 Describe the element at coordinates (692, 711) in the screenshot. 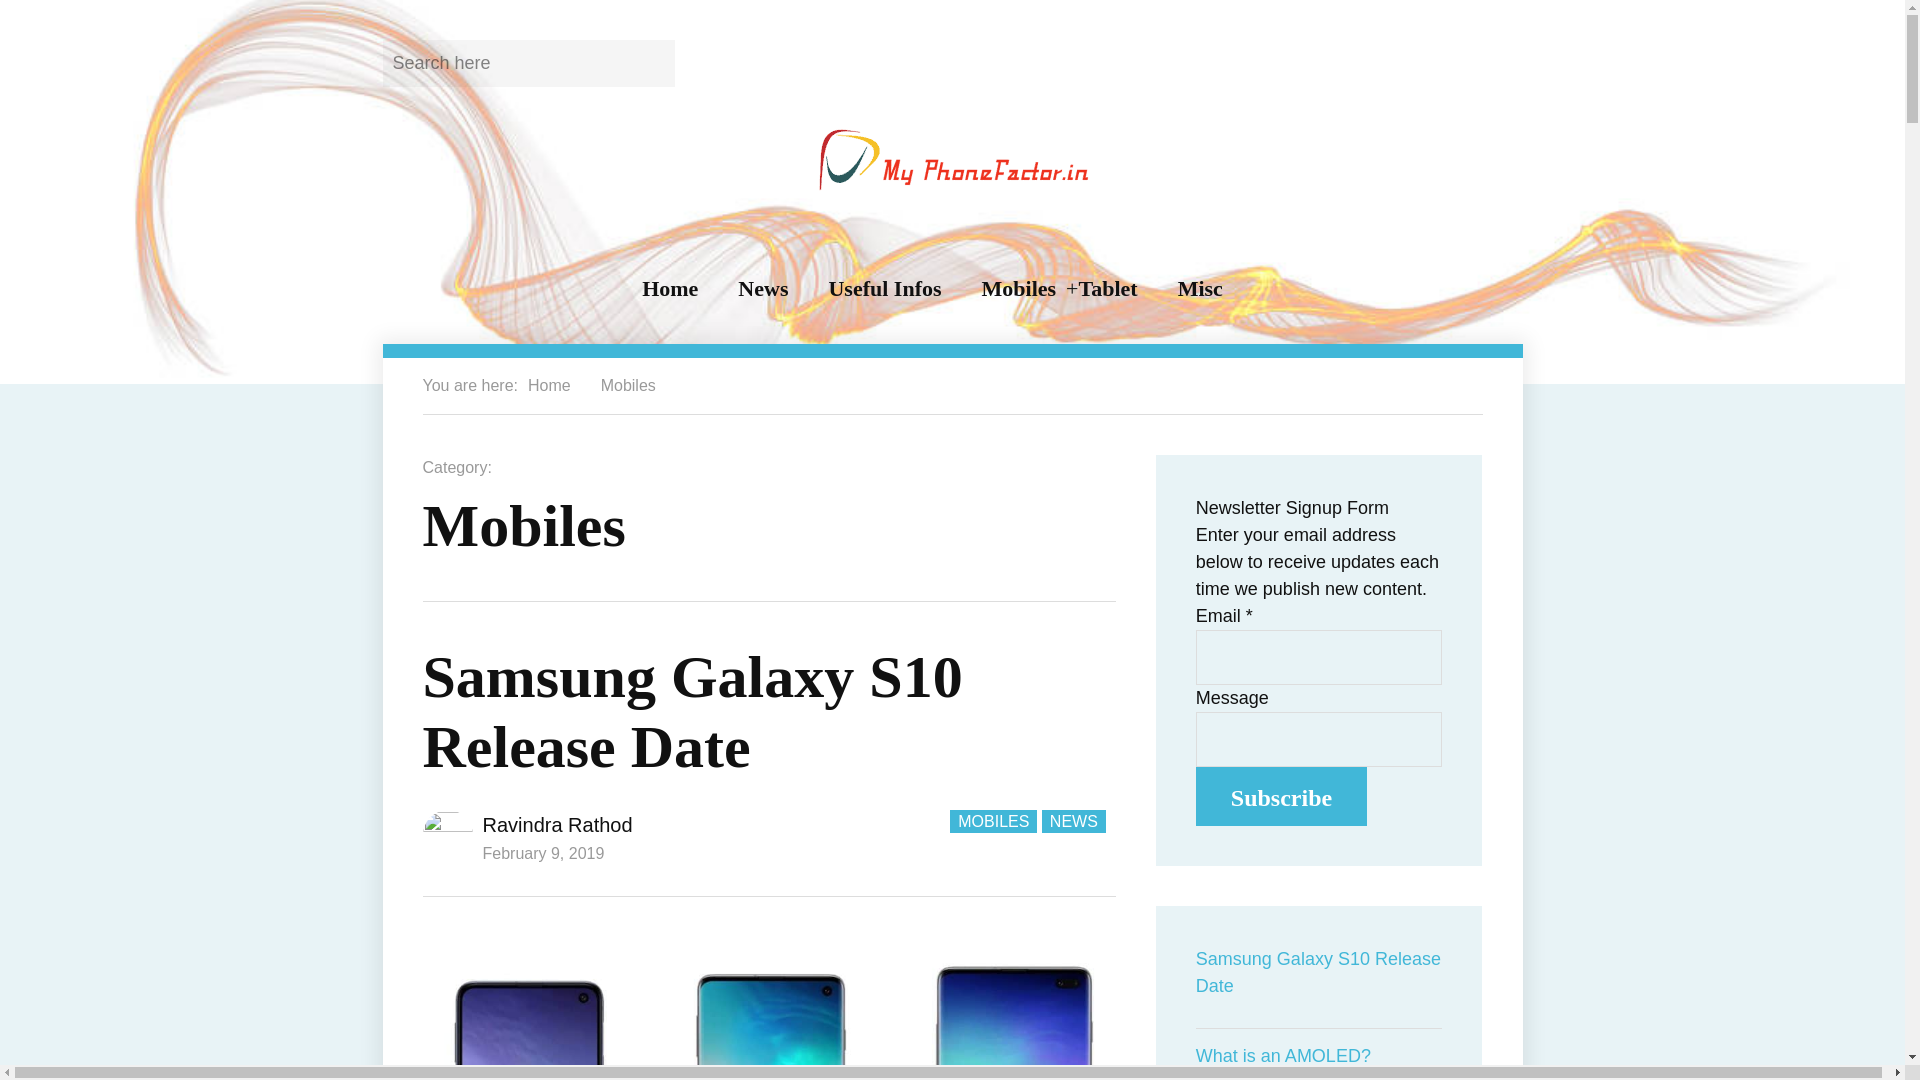

I see `Samsung Galaxy S10 Release Date` at that location.